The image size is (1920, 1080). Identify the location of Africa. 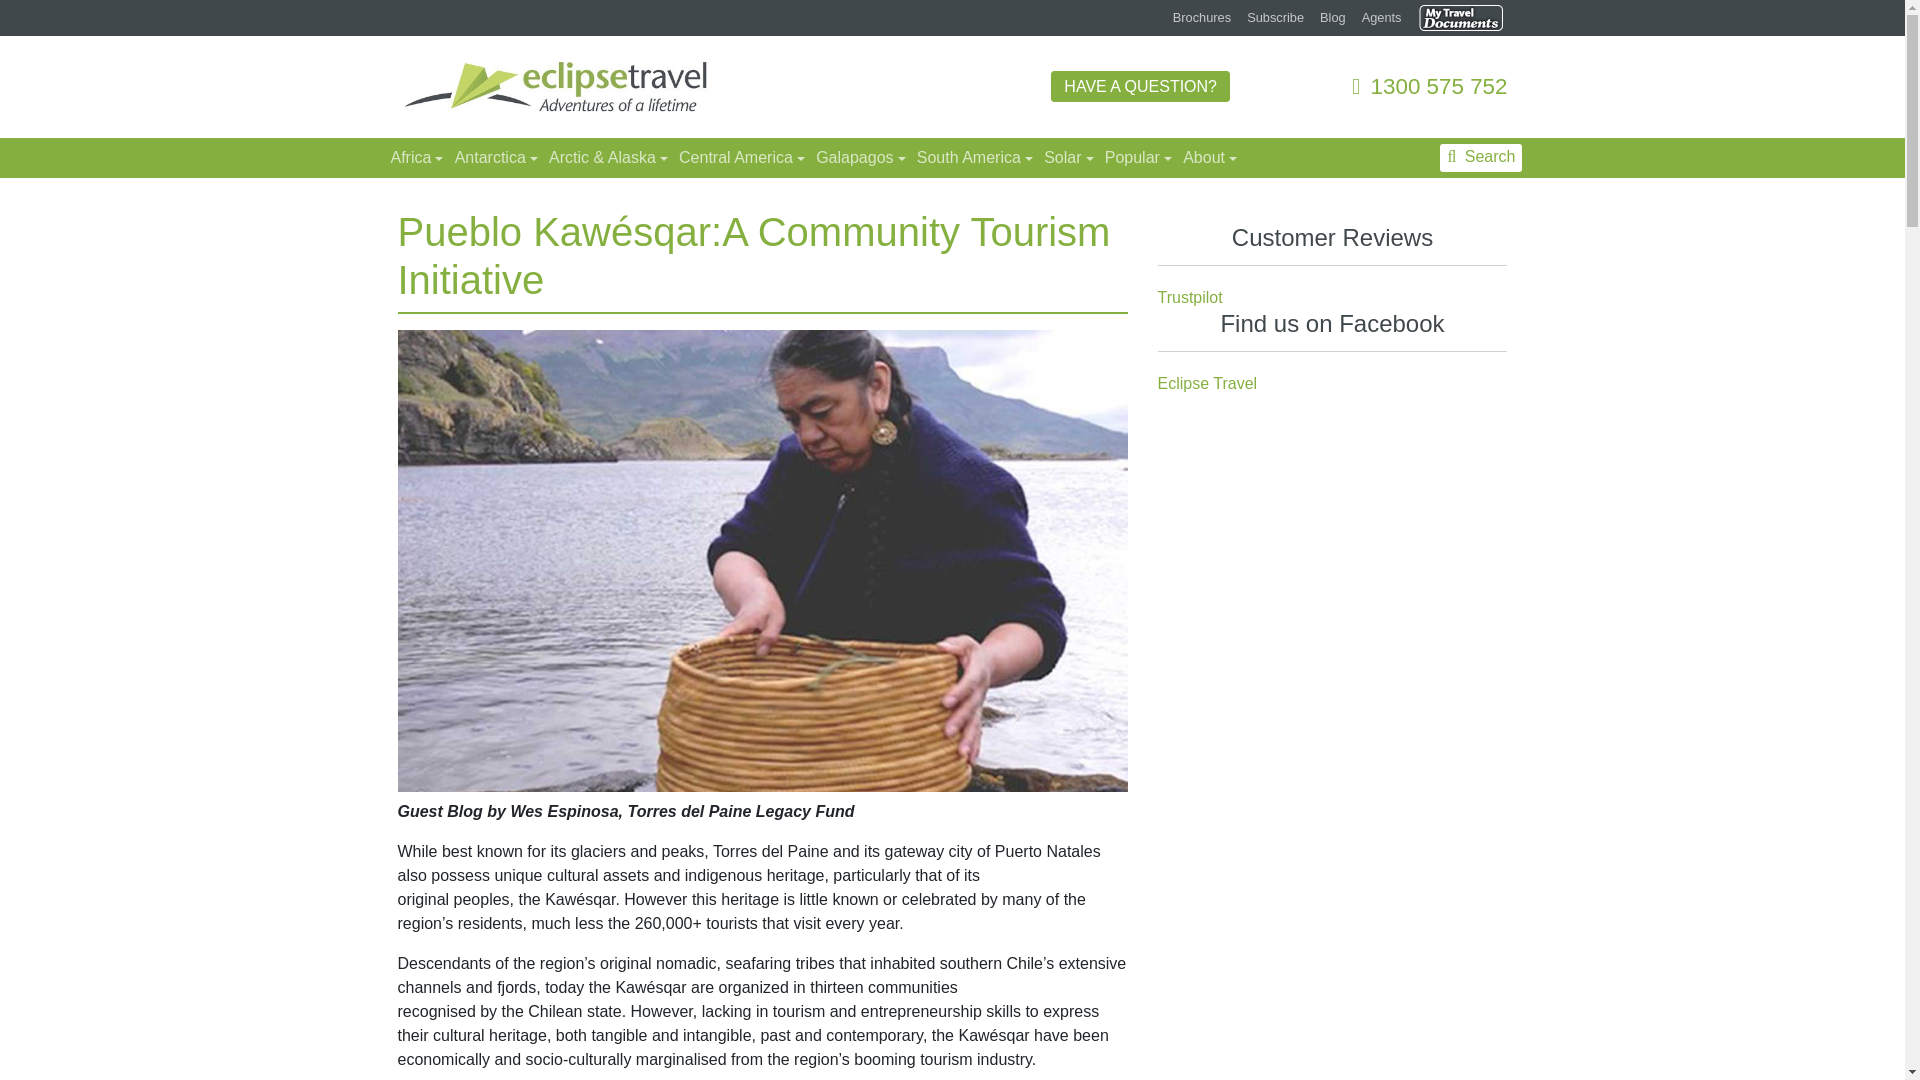
(414, 158).